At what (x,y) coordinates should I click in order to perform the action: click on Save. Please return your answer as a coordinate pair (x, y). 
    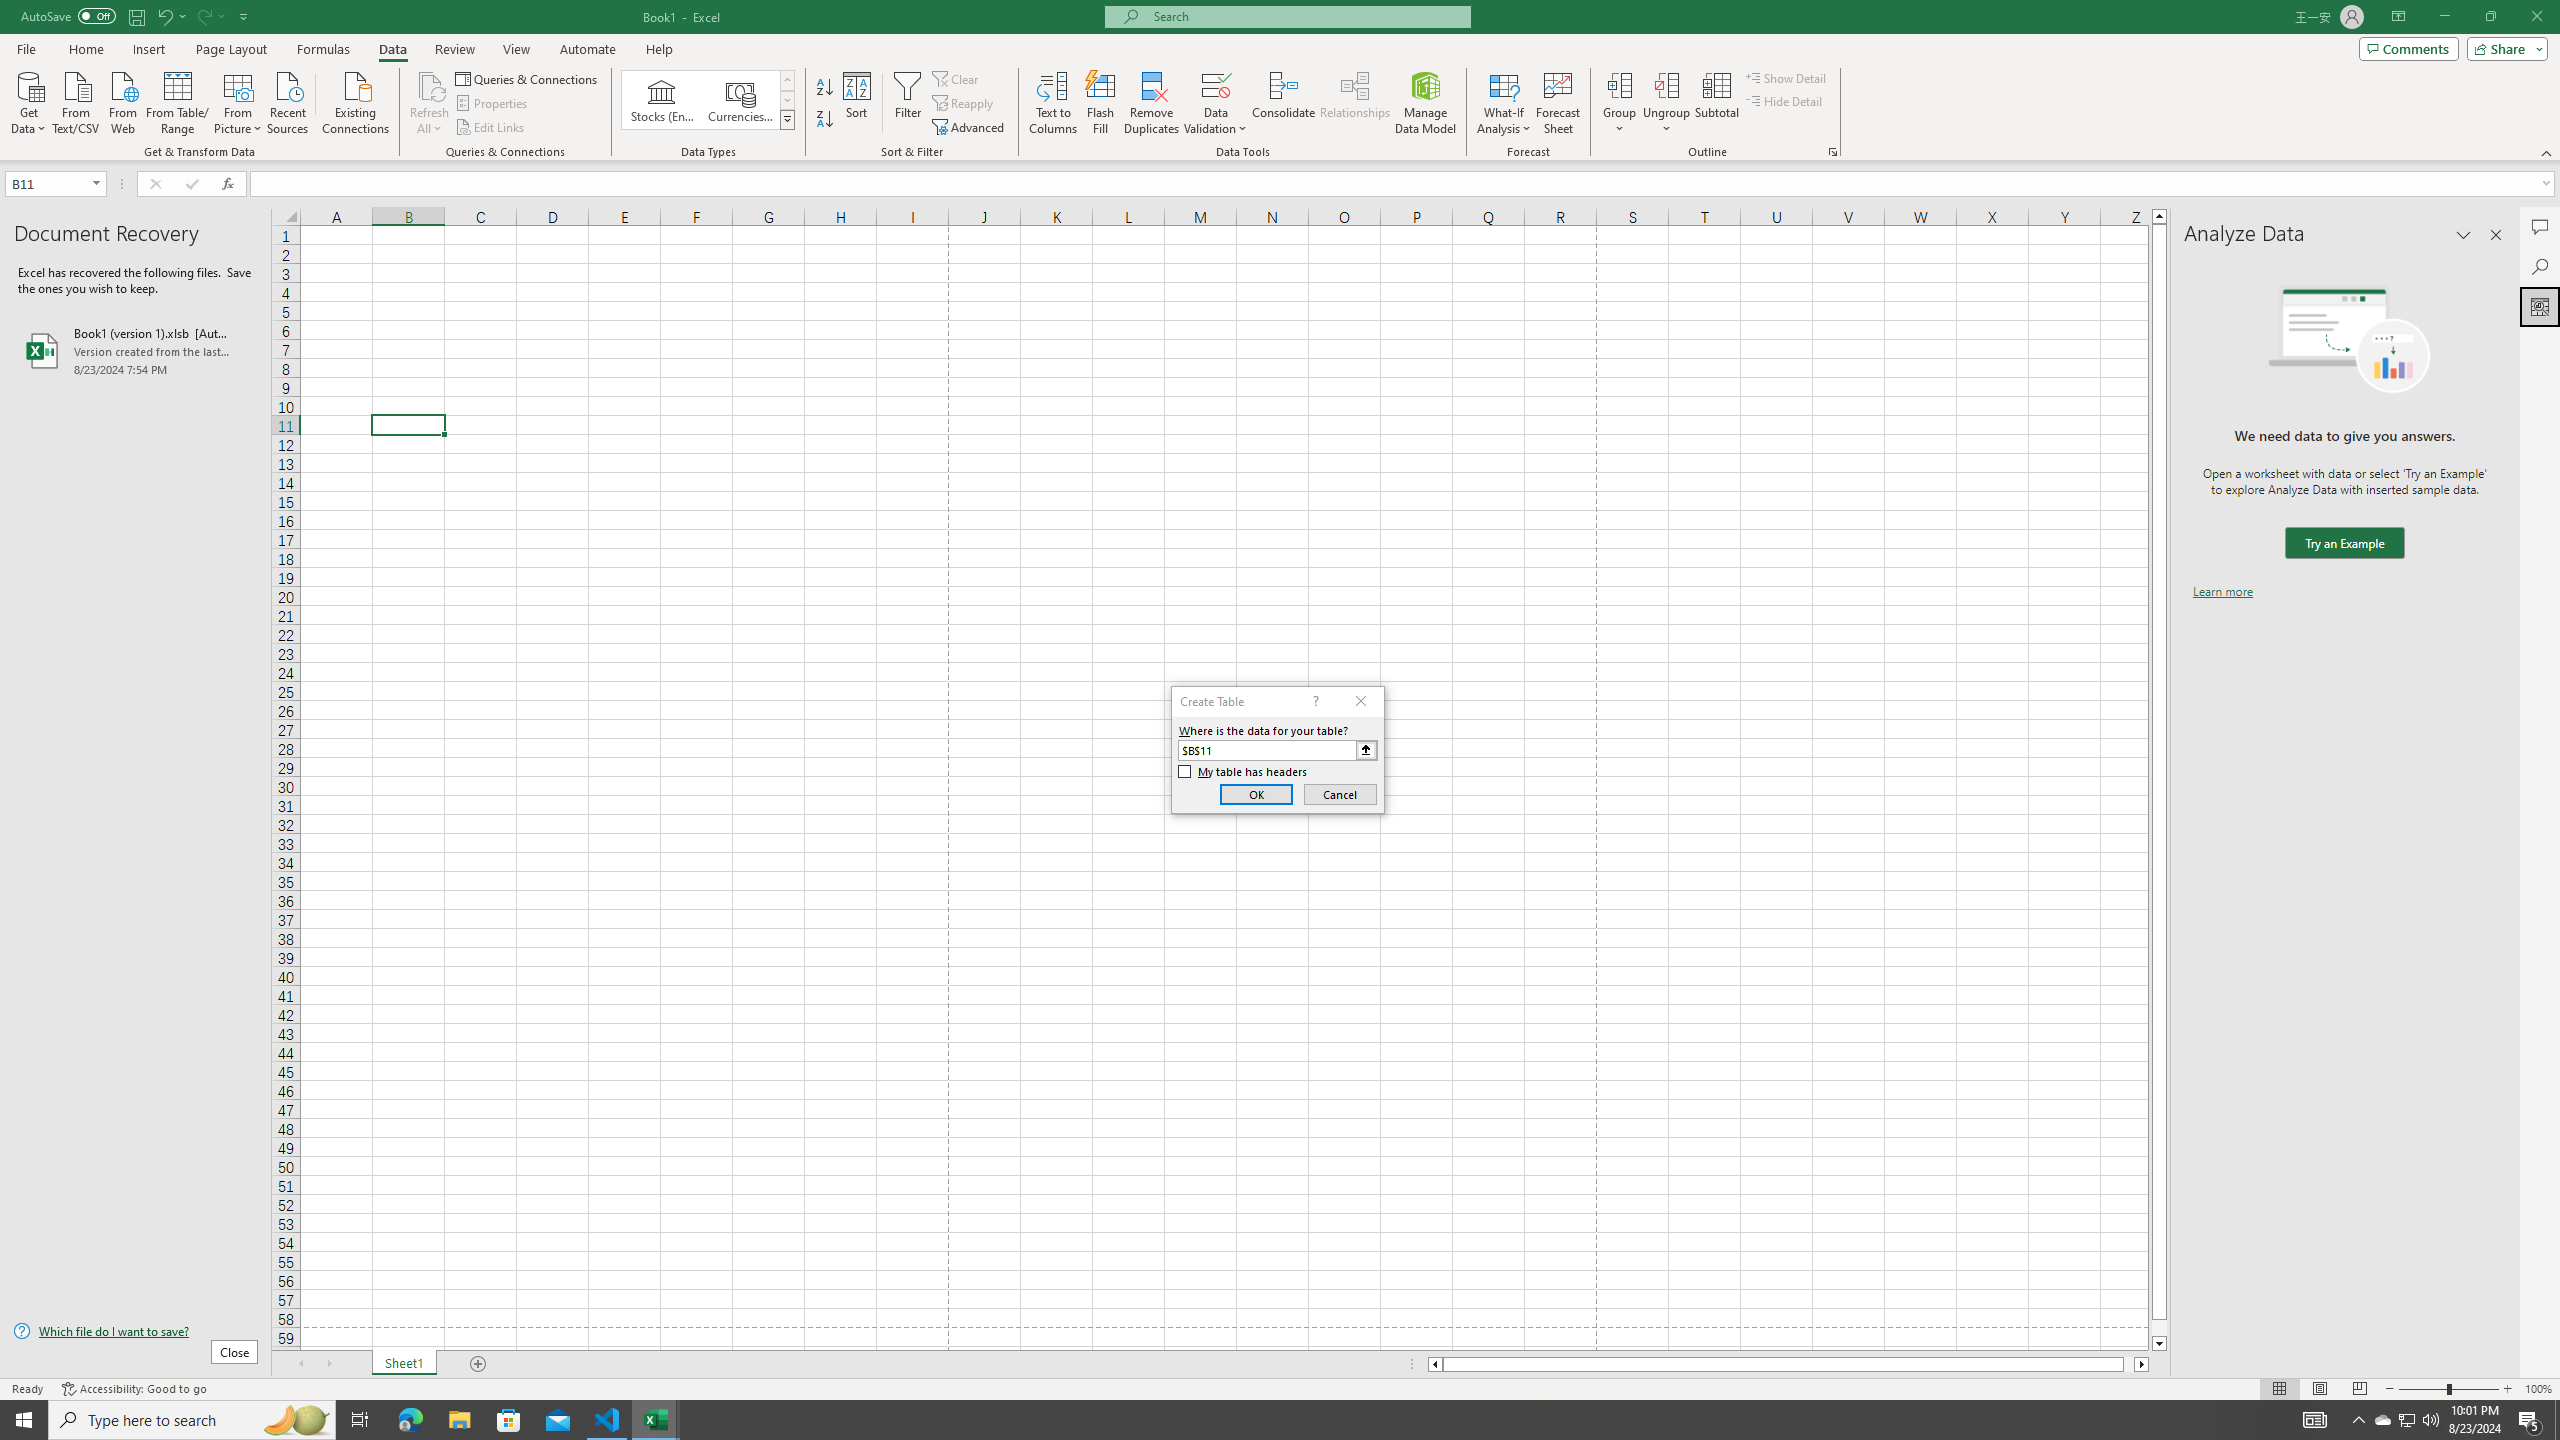
    Looking at the image, I should click on (136, 16).